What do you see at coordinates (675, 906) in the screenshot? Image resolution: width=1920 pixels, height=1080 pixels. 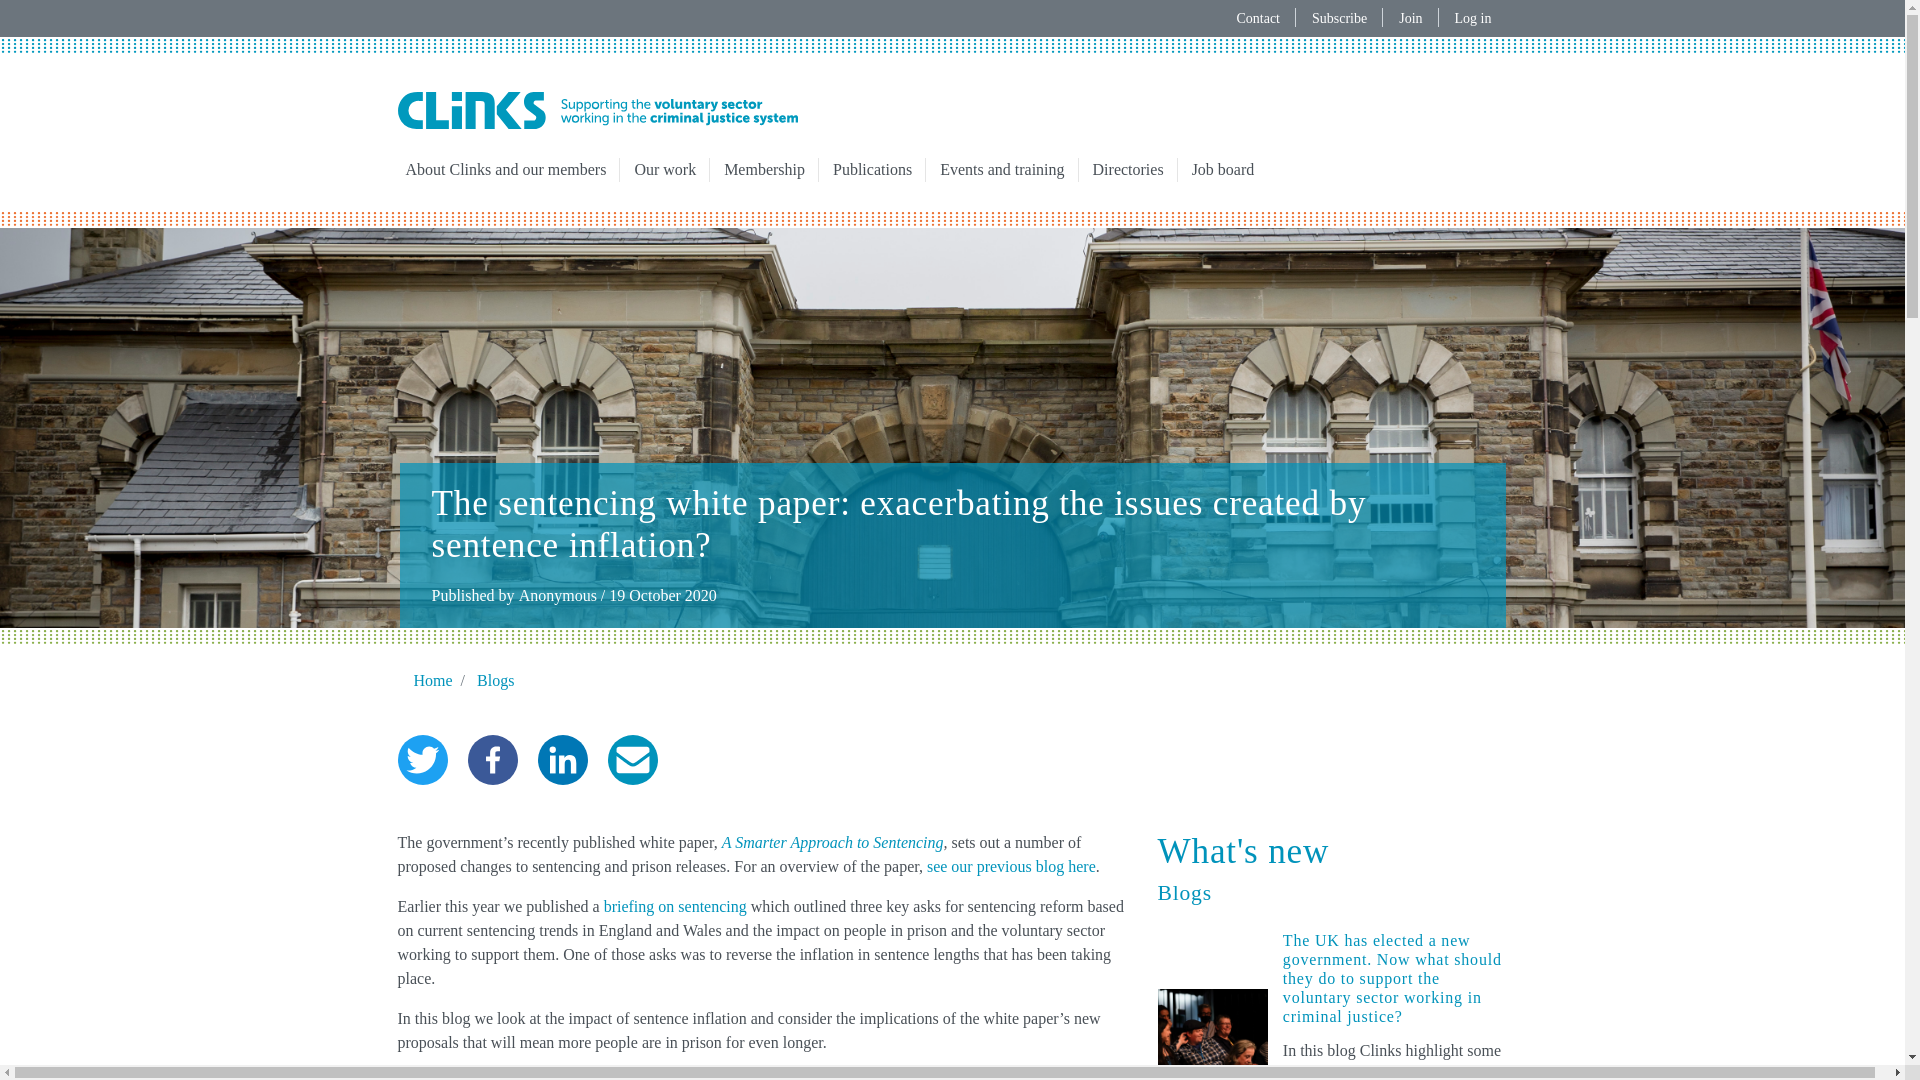 I see `briefing on sentencing` at bounding box center [675, 906].